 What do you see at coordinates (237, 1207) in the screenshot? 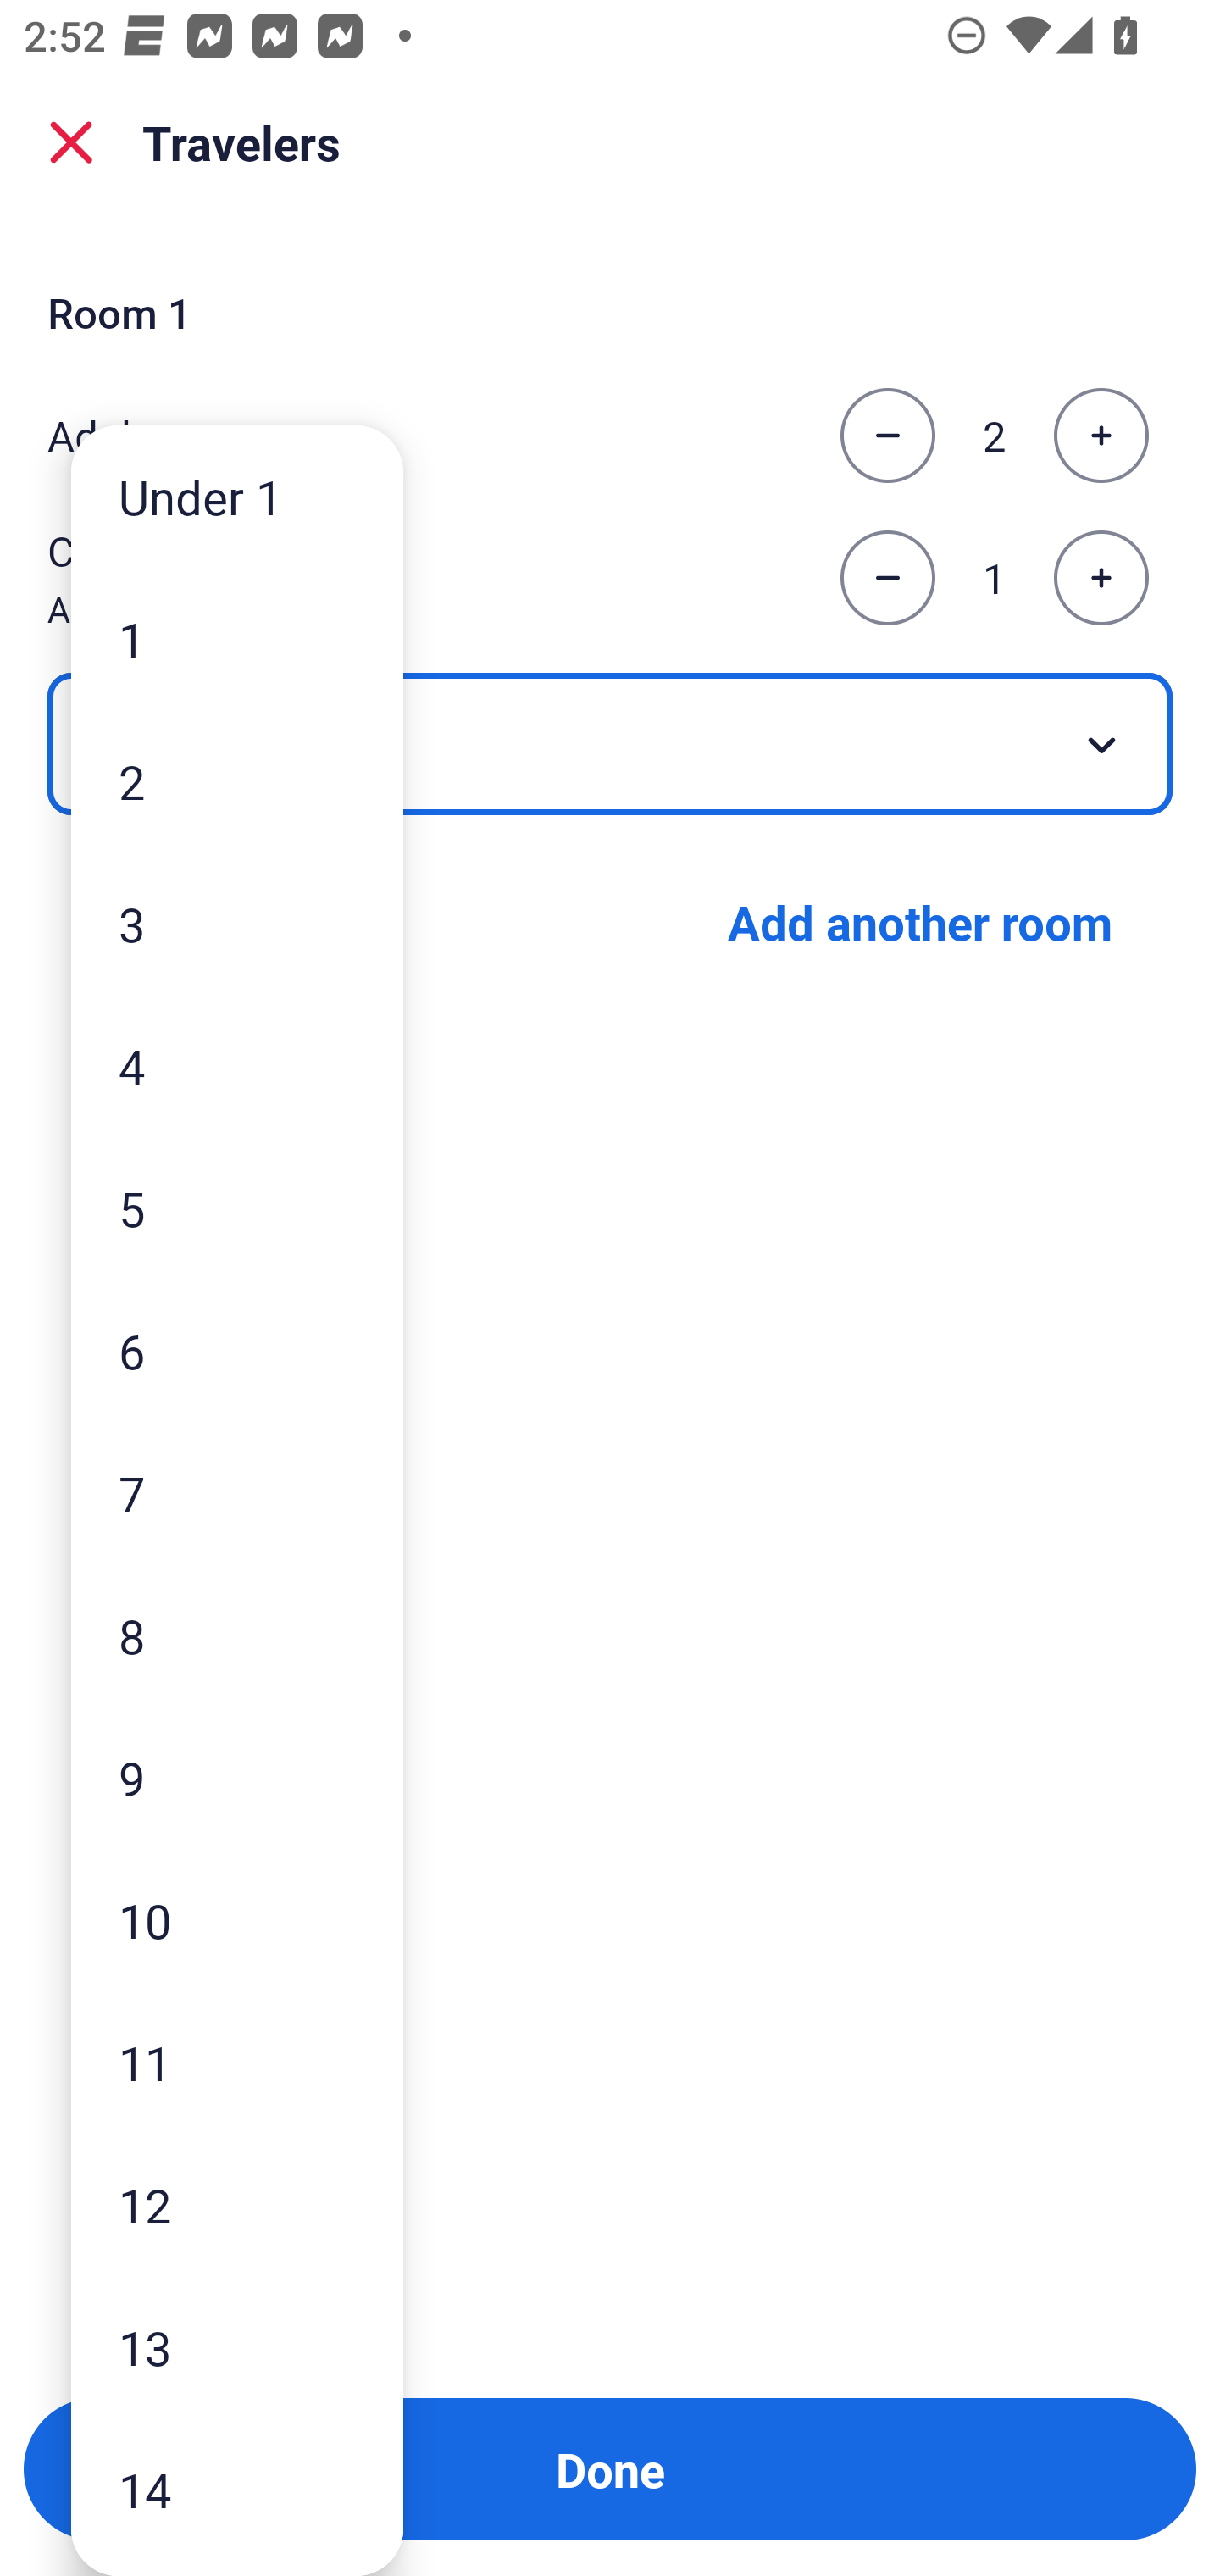
I see `5` at bounding box center [237, 1207].